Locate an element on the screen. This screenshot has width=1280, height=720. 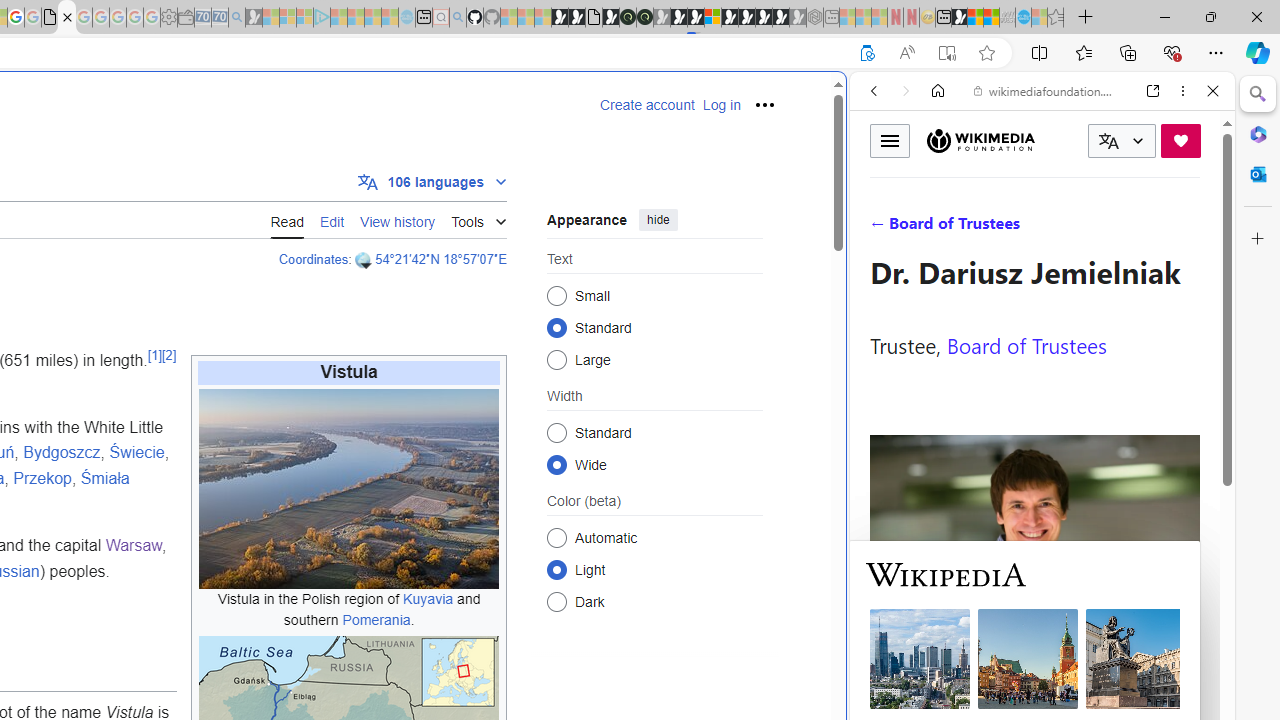
Microsoft account | Privacy - Sleeping is located at coordinates (305, 18).